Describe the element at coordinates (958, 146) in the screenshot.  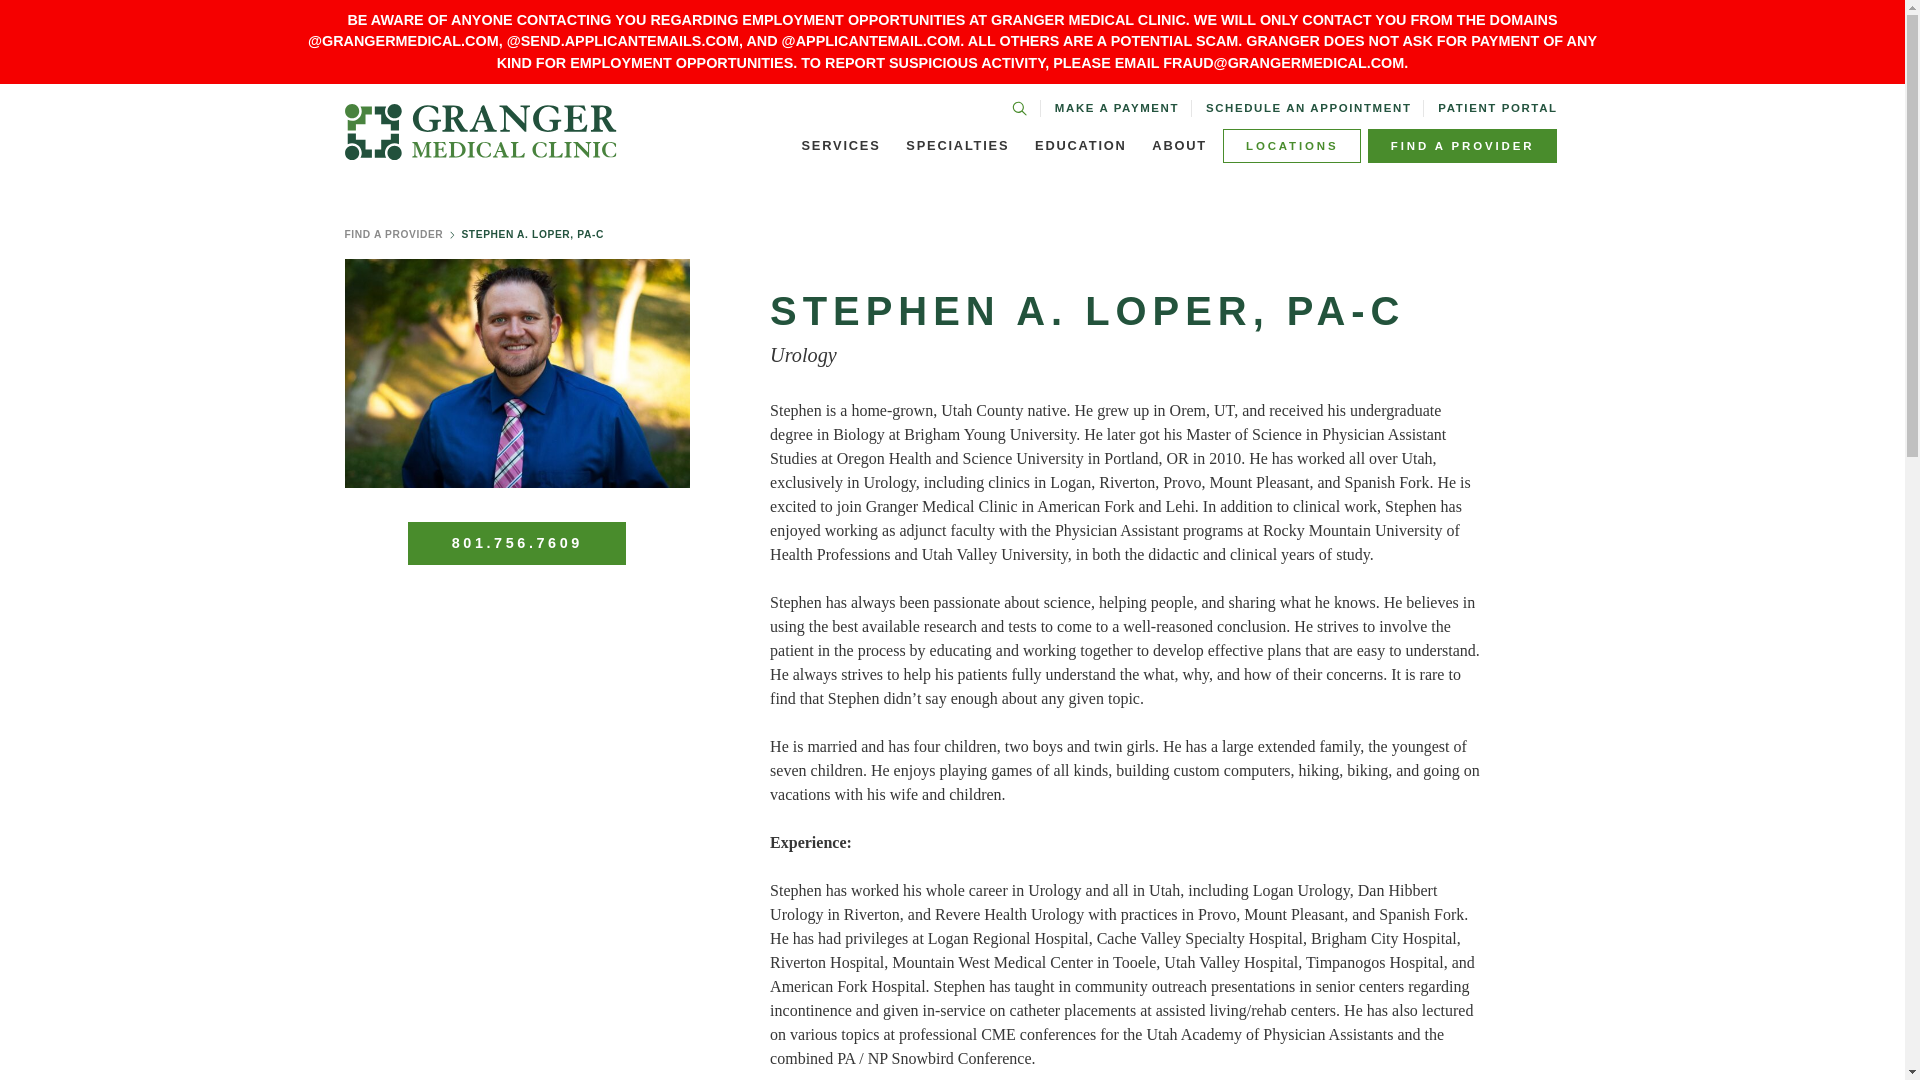
I see `SPECIALTIES` at that location.